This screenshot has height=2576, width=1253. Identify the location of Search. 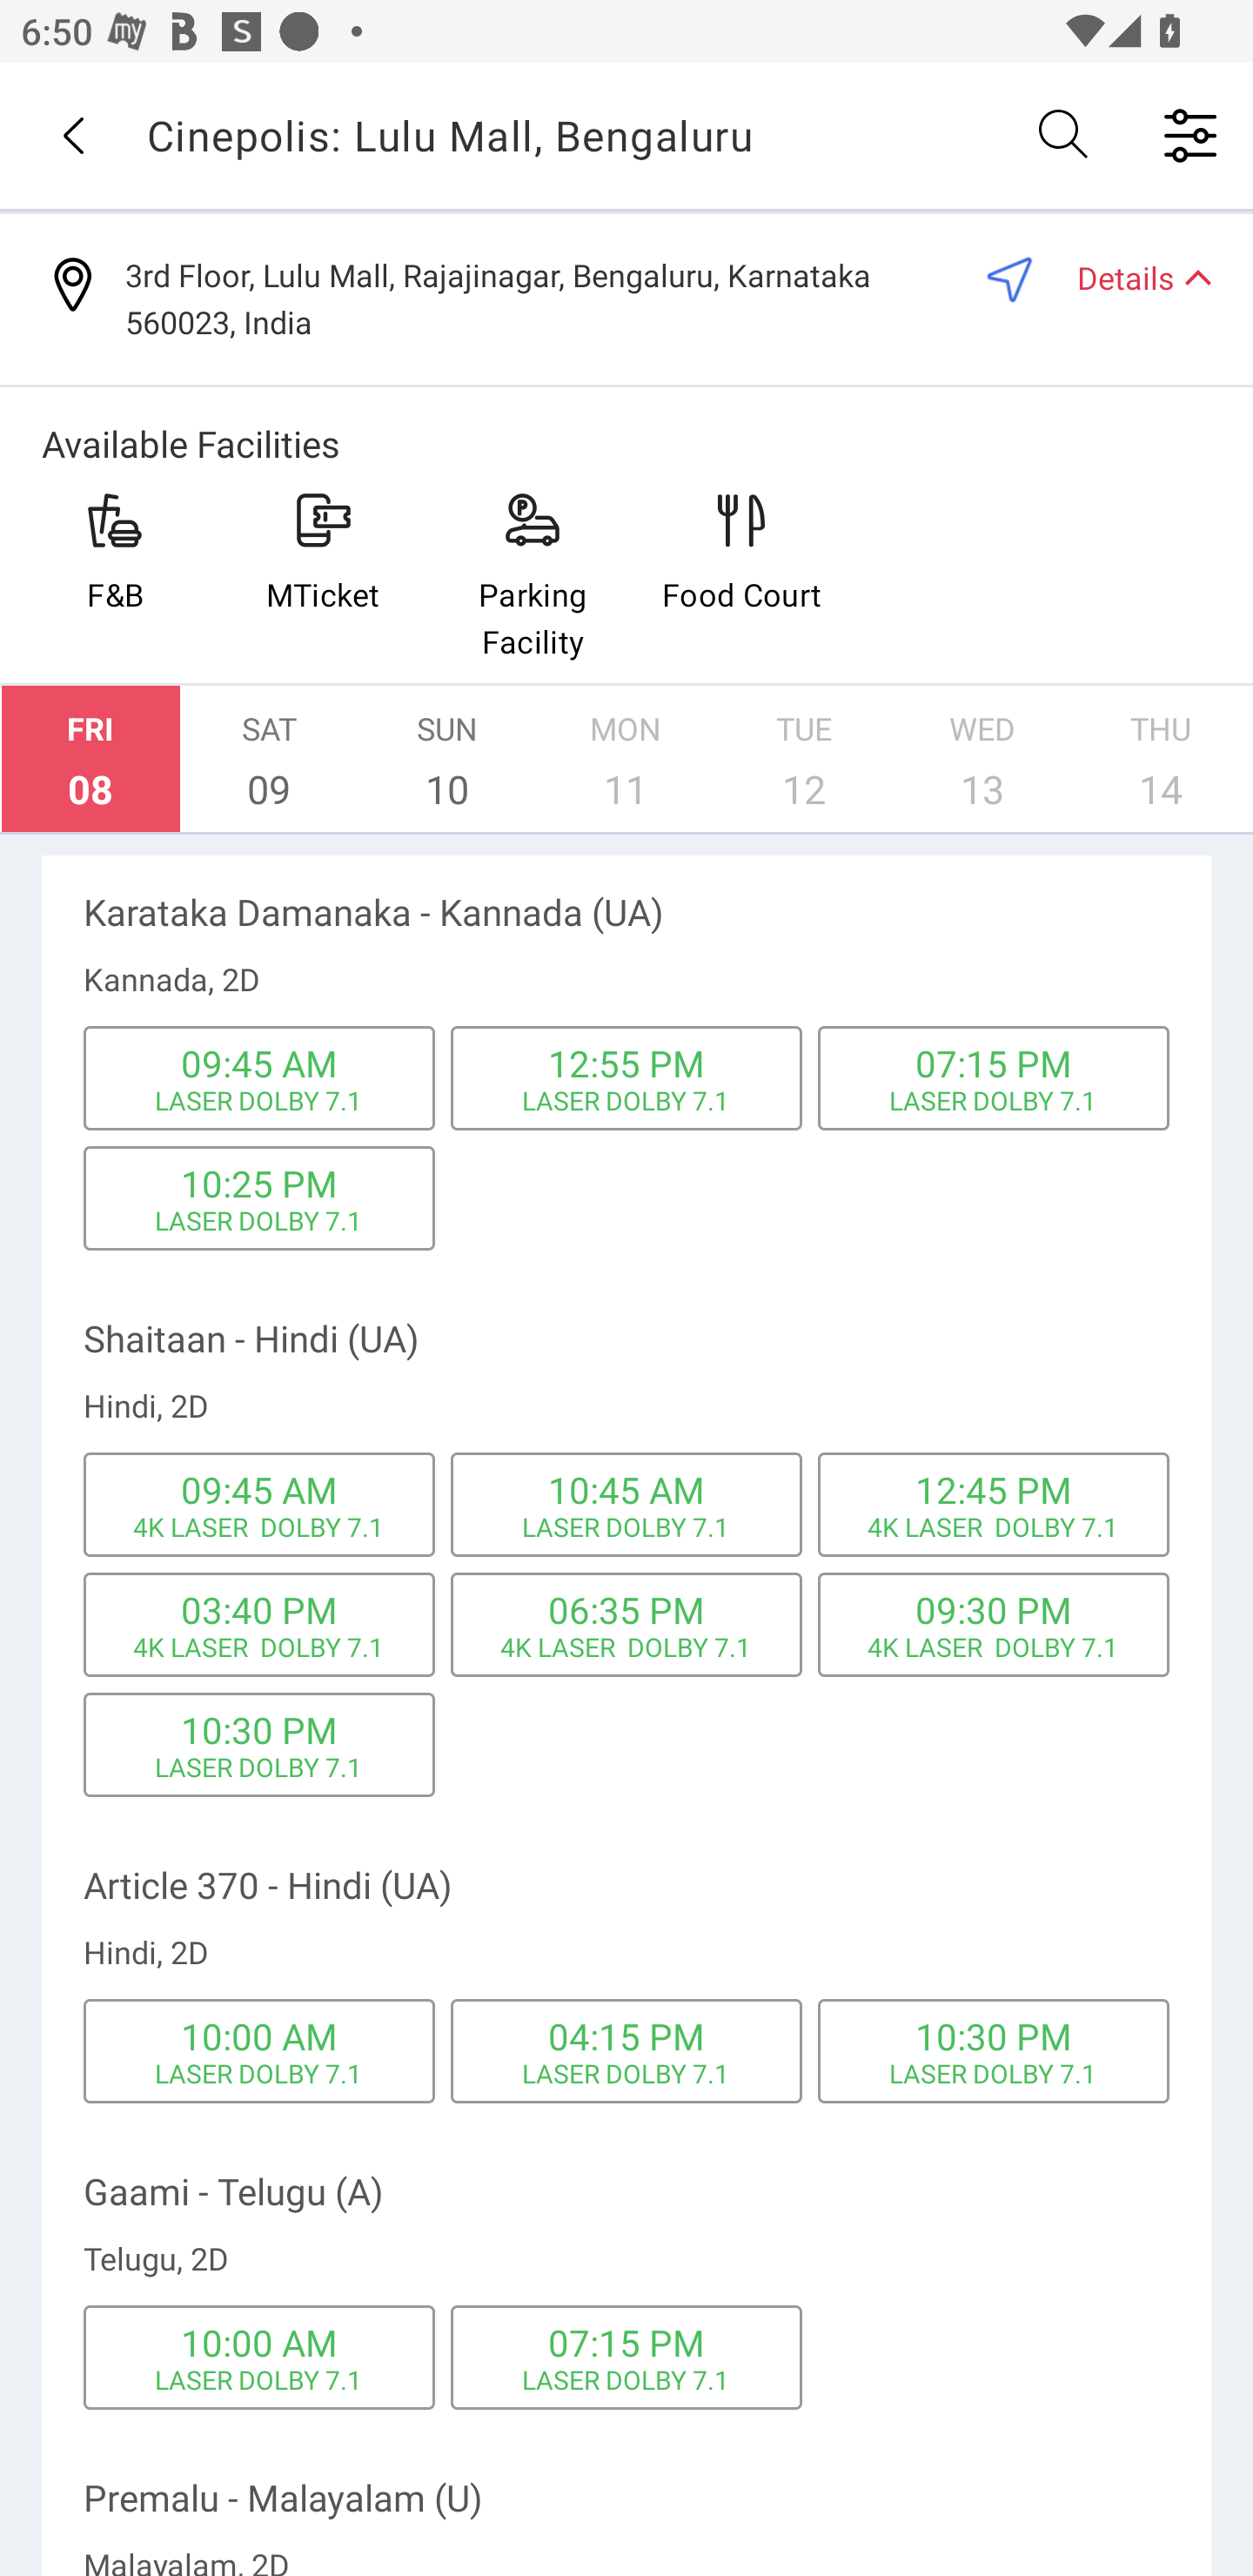
(1065, 134).